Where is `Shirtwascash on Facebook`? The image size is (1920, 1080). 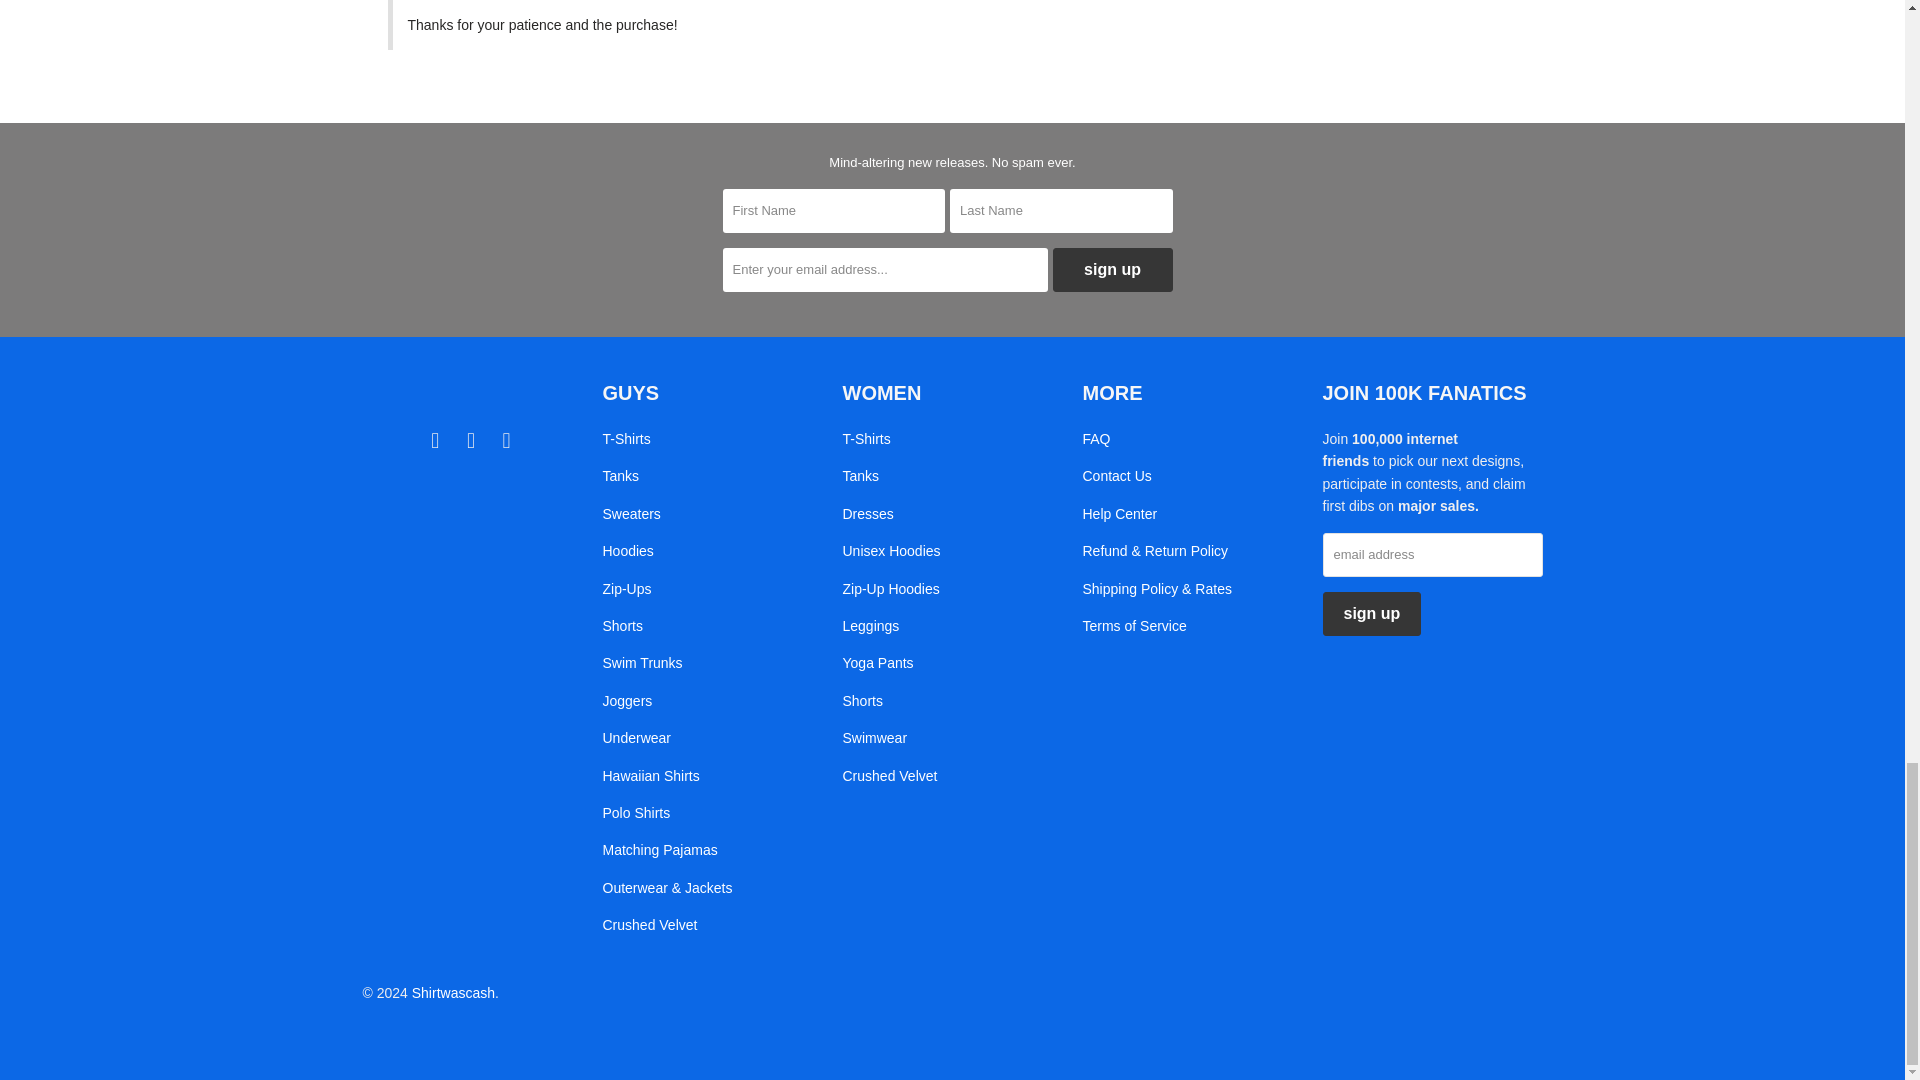
Shirtwascash on Facebook is located at coordinates (472, 440).